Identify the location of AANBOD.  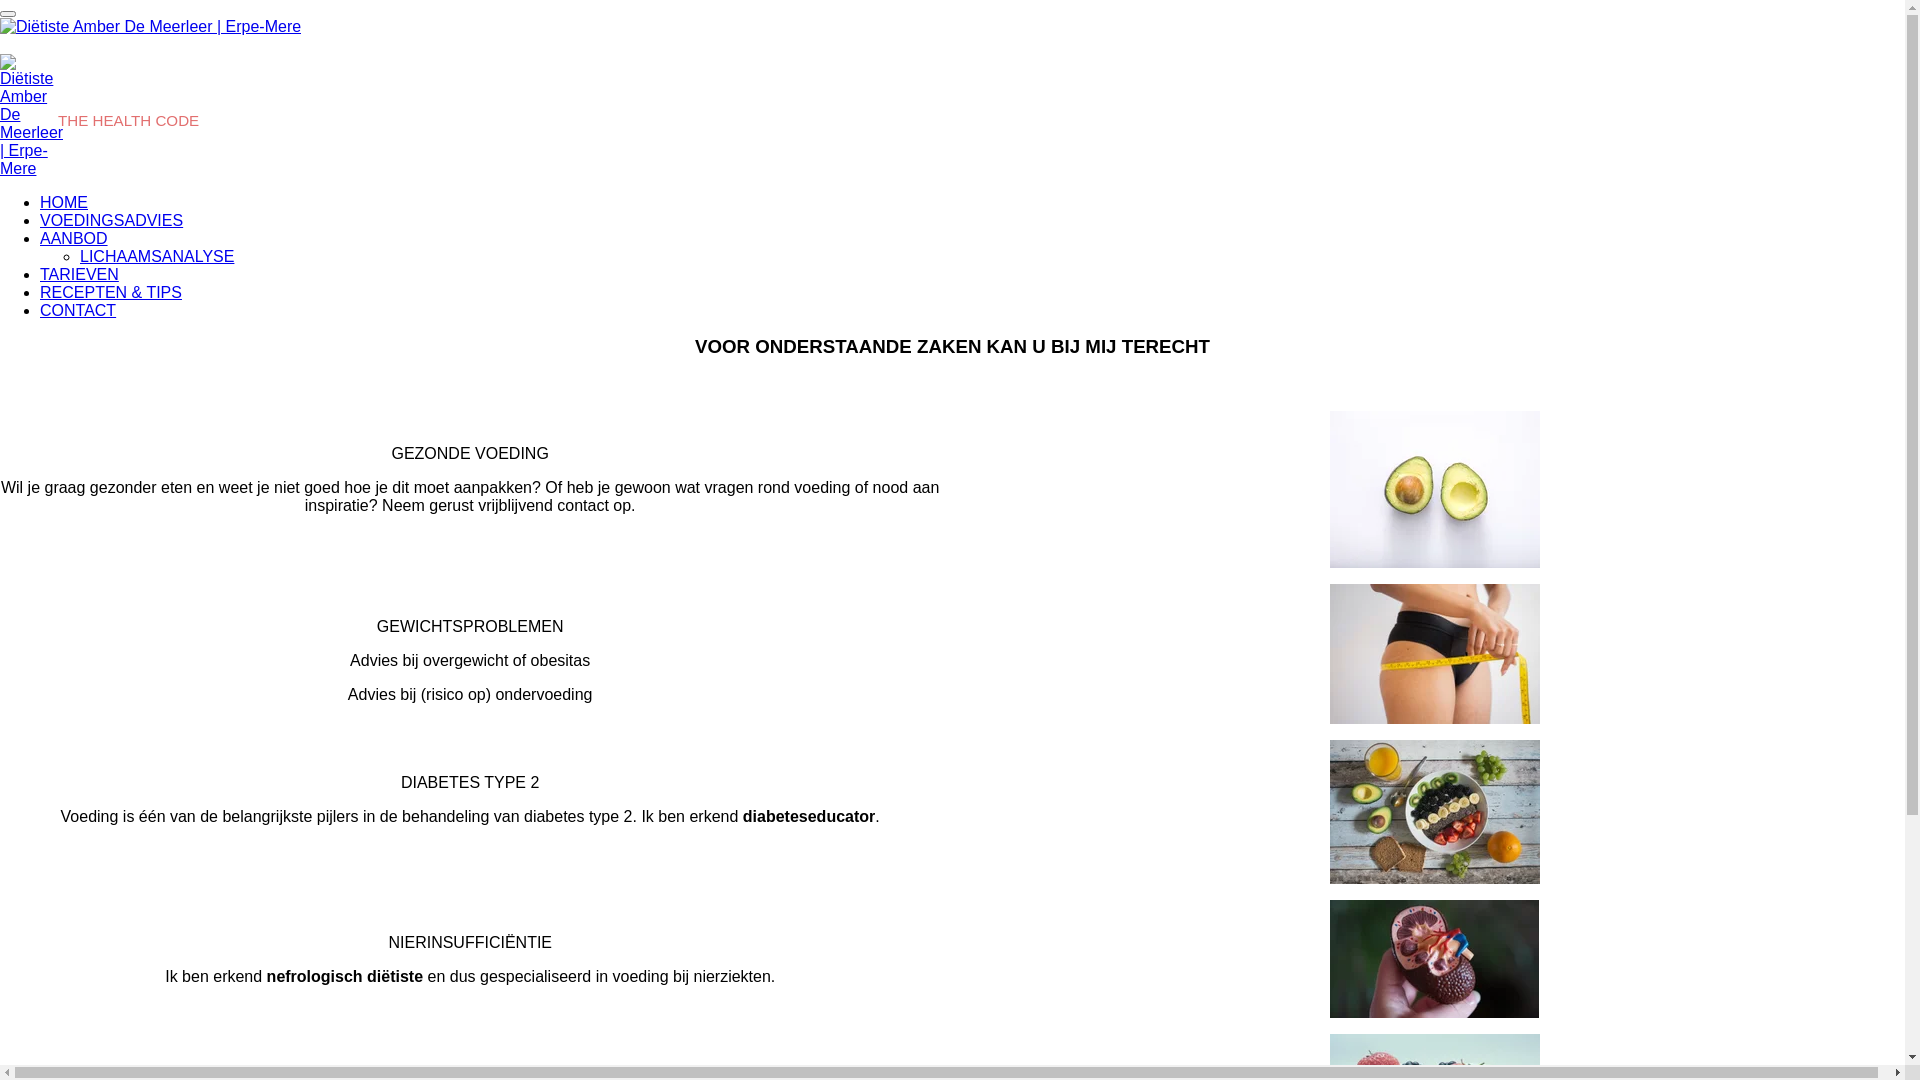
(74, 238).